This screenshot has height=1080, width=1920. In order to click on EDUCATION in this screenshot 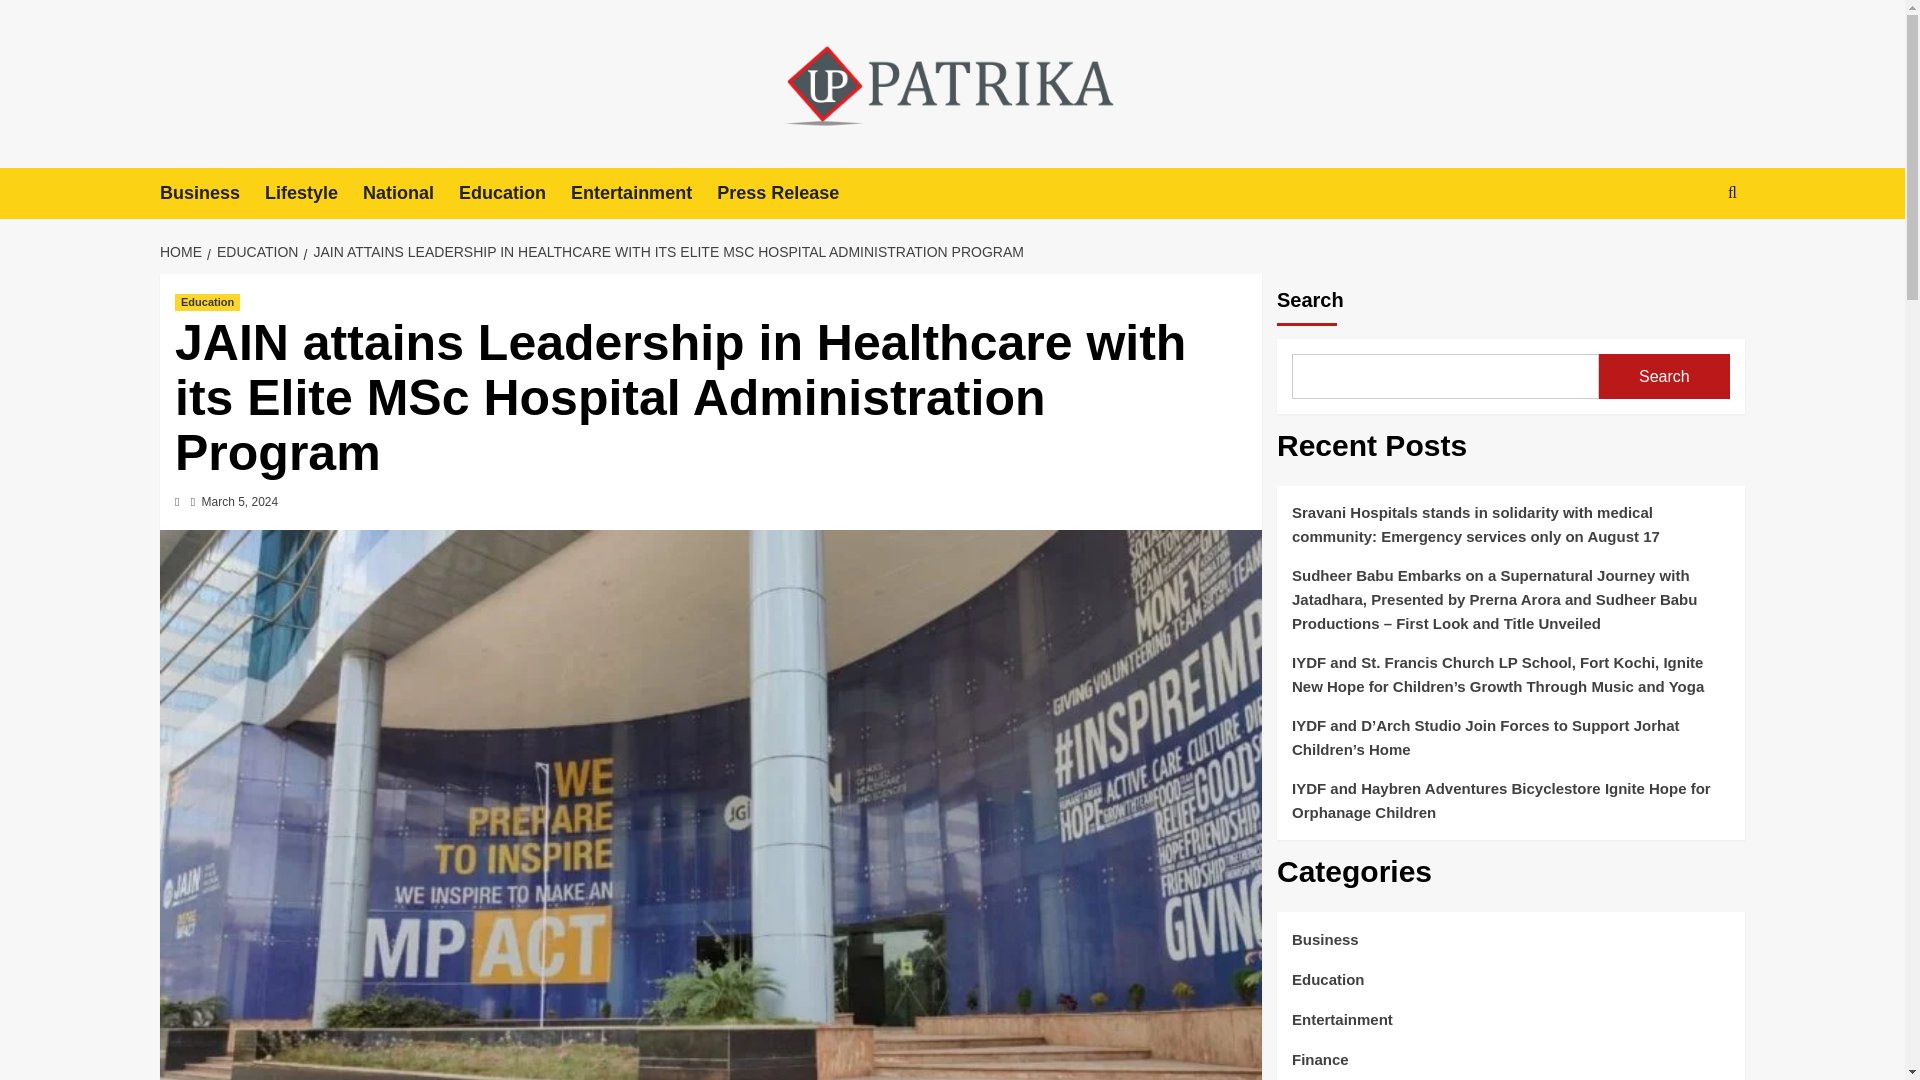, I will do `click(255, 252)`.